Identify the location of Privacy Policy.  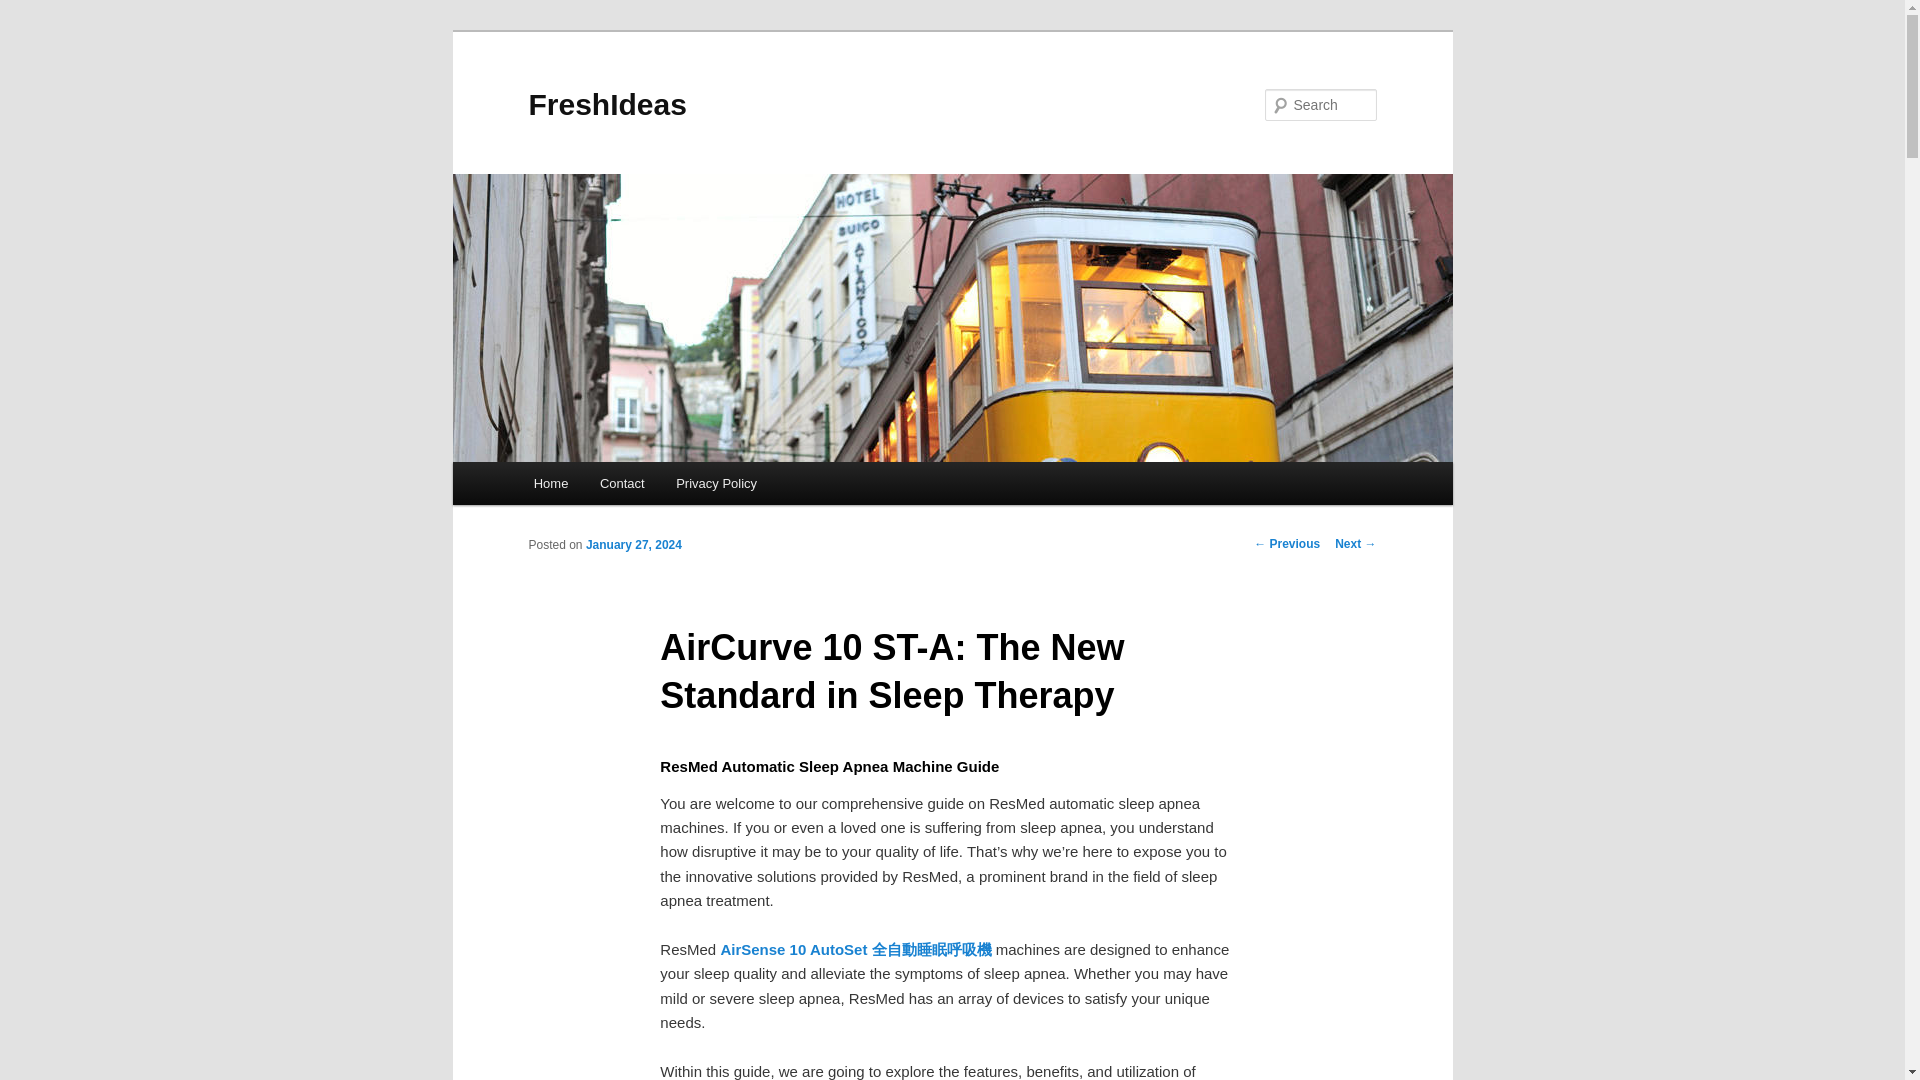
(716, 484).